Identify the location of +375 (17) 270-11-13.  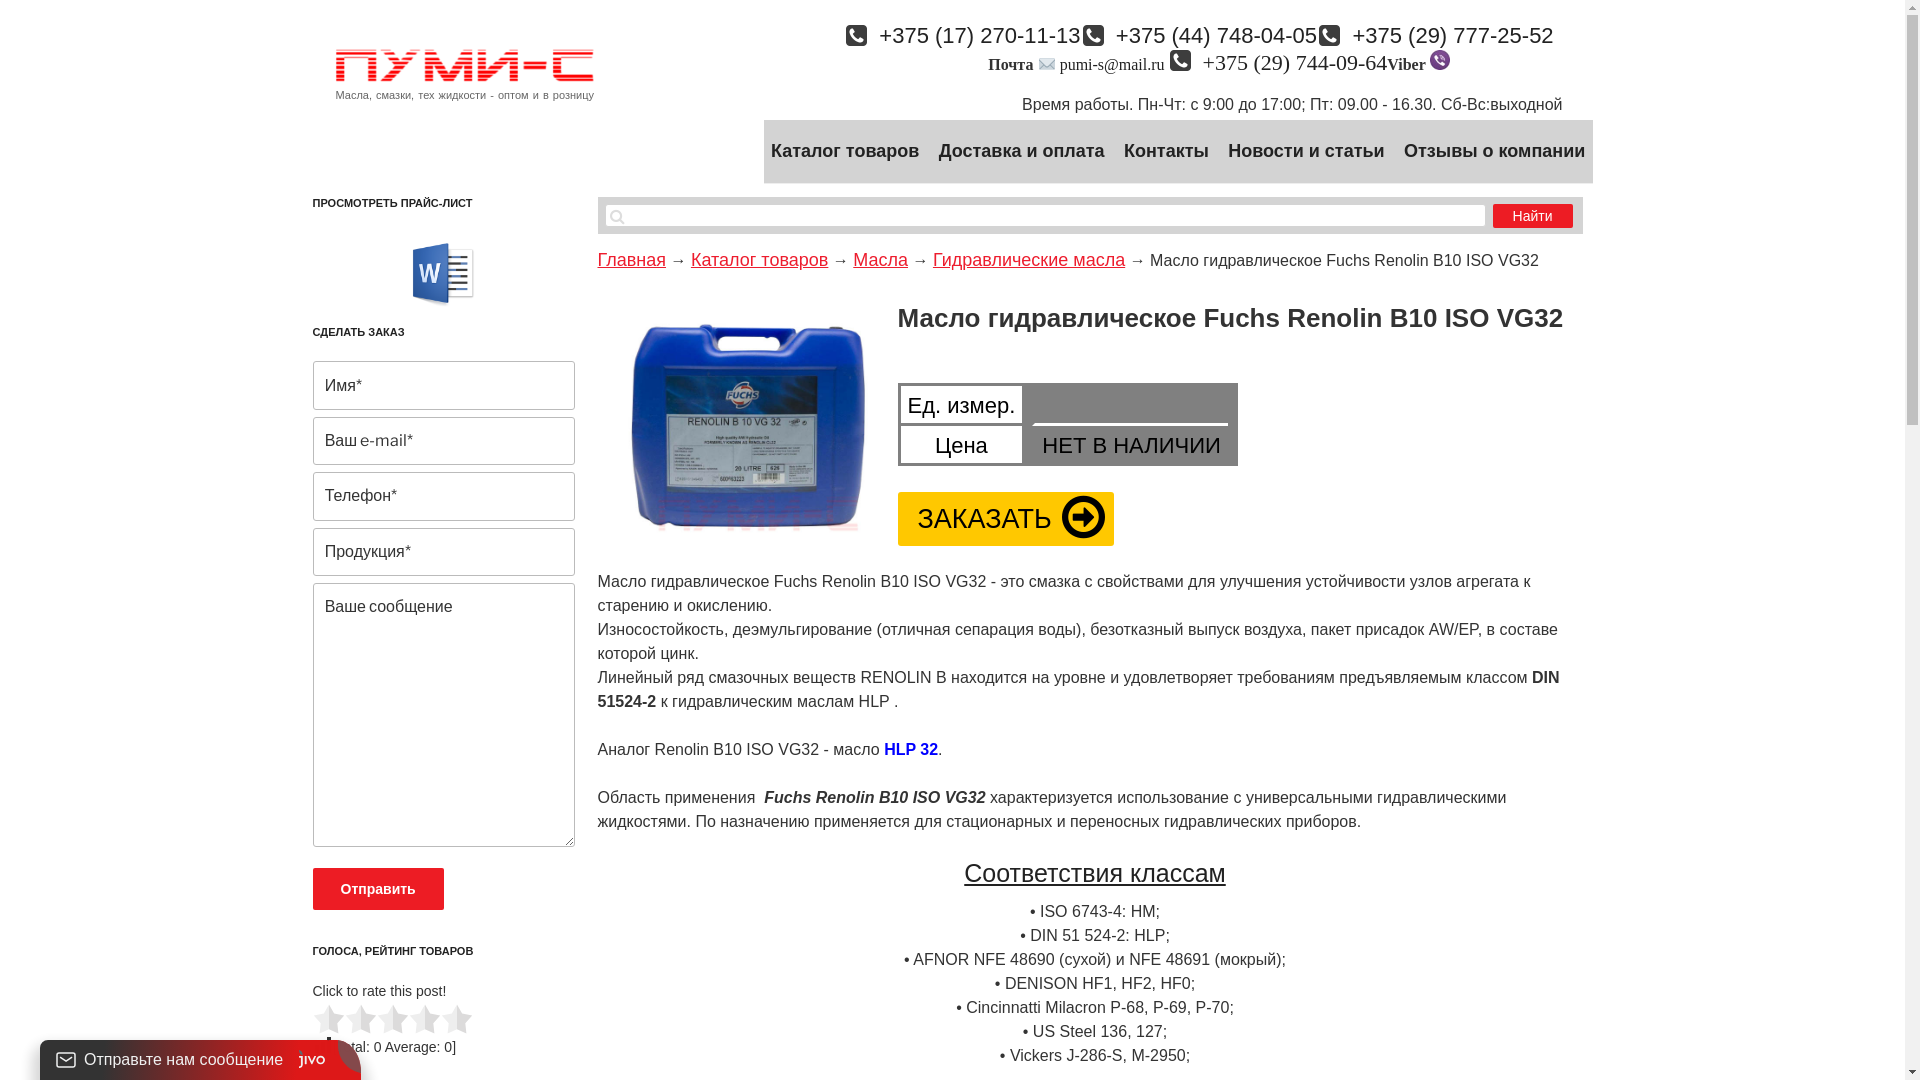
(968, 36).